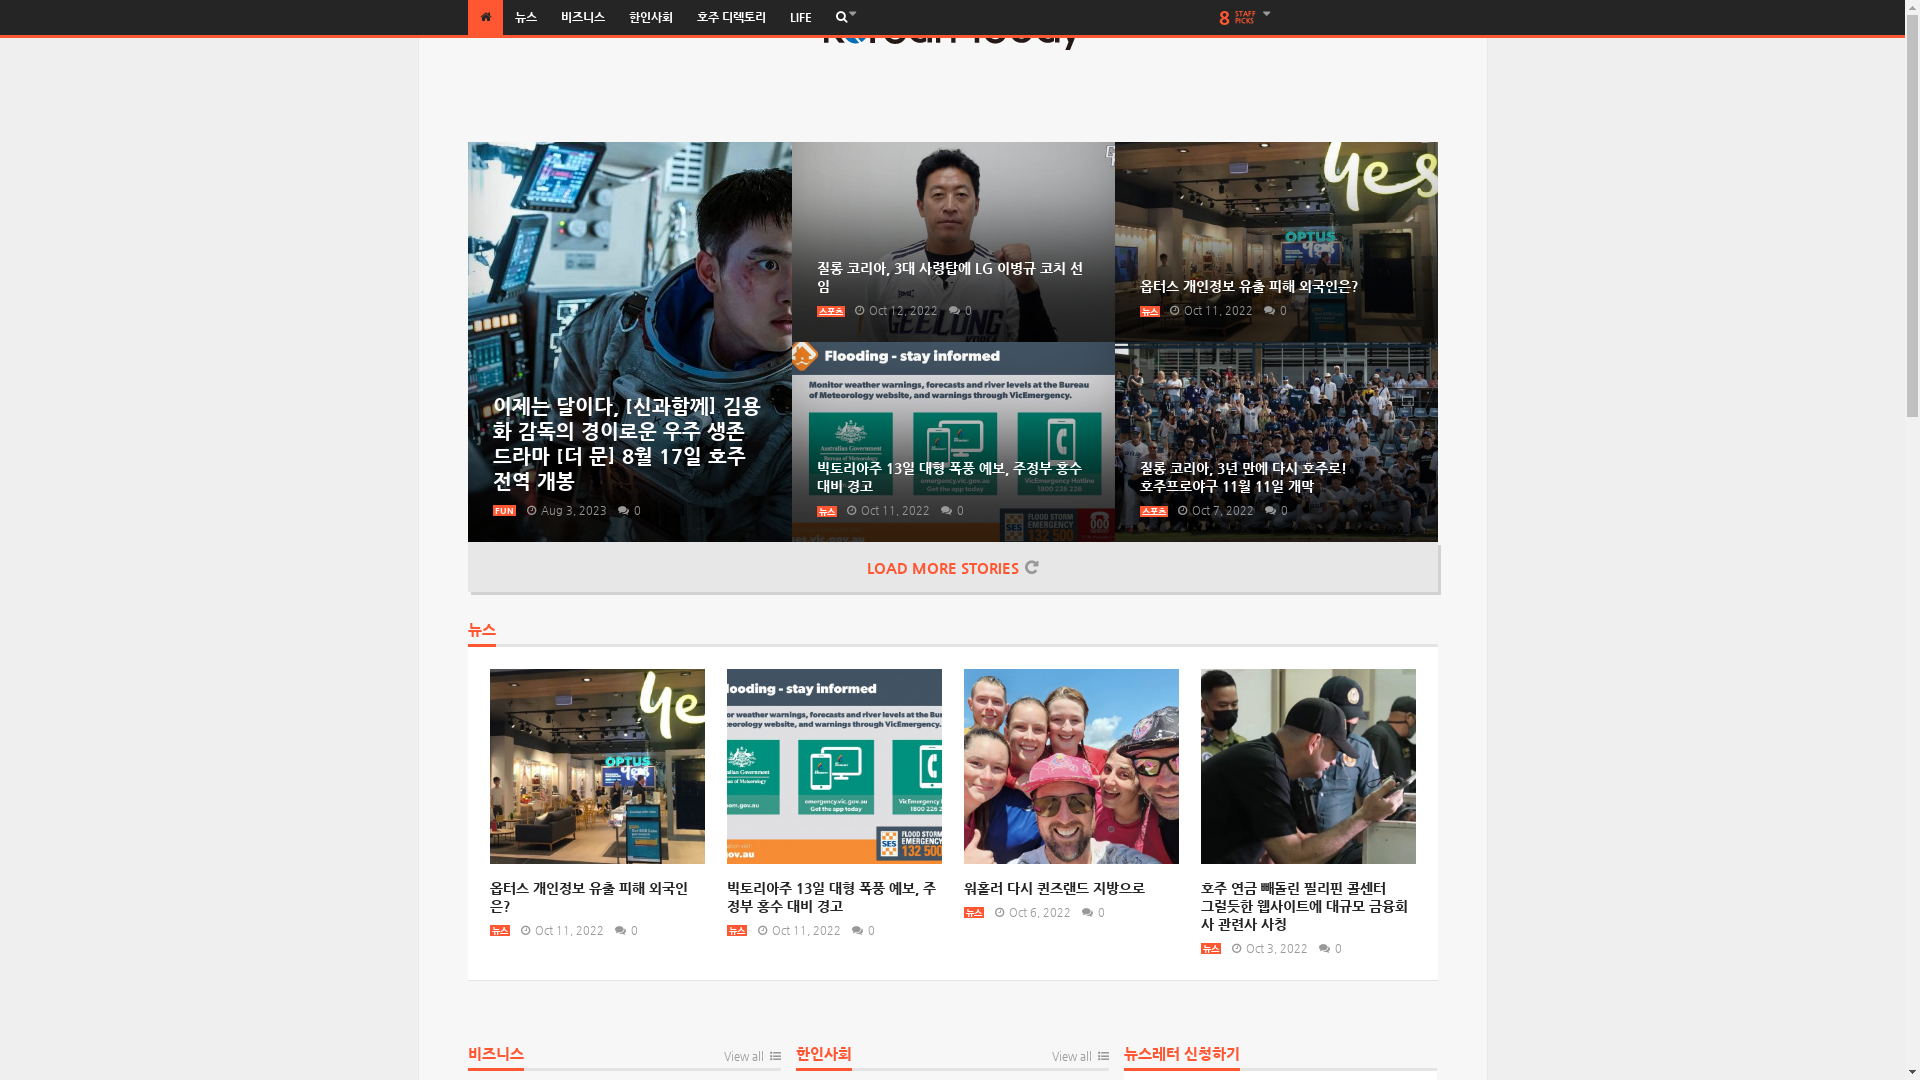  Describe the element at coordinates (752, 1062) in the screenshot. I see `View all` at that location.